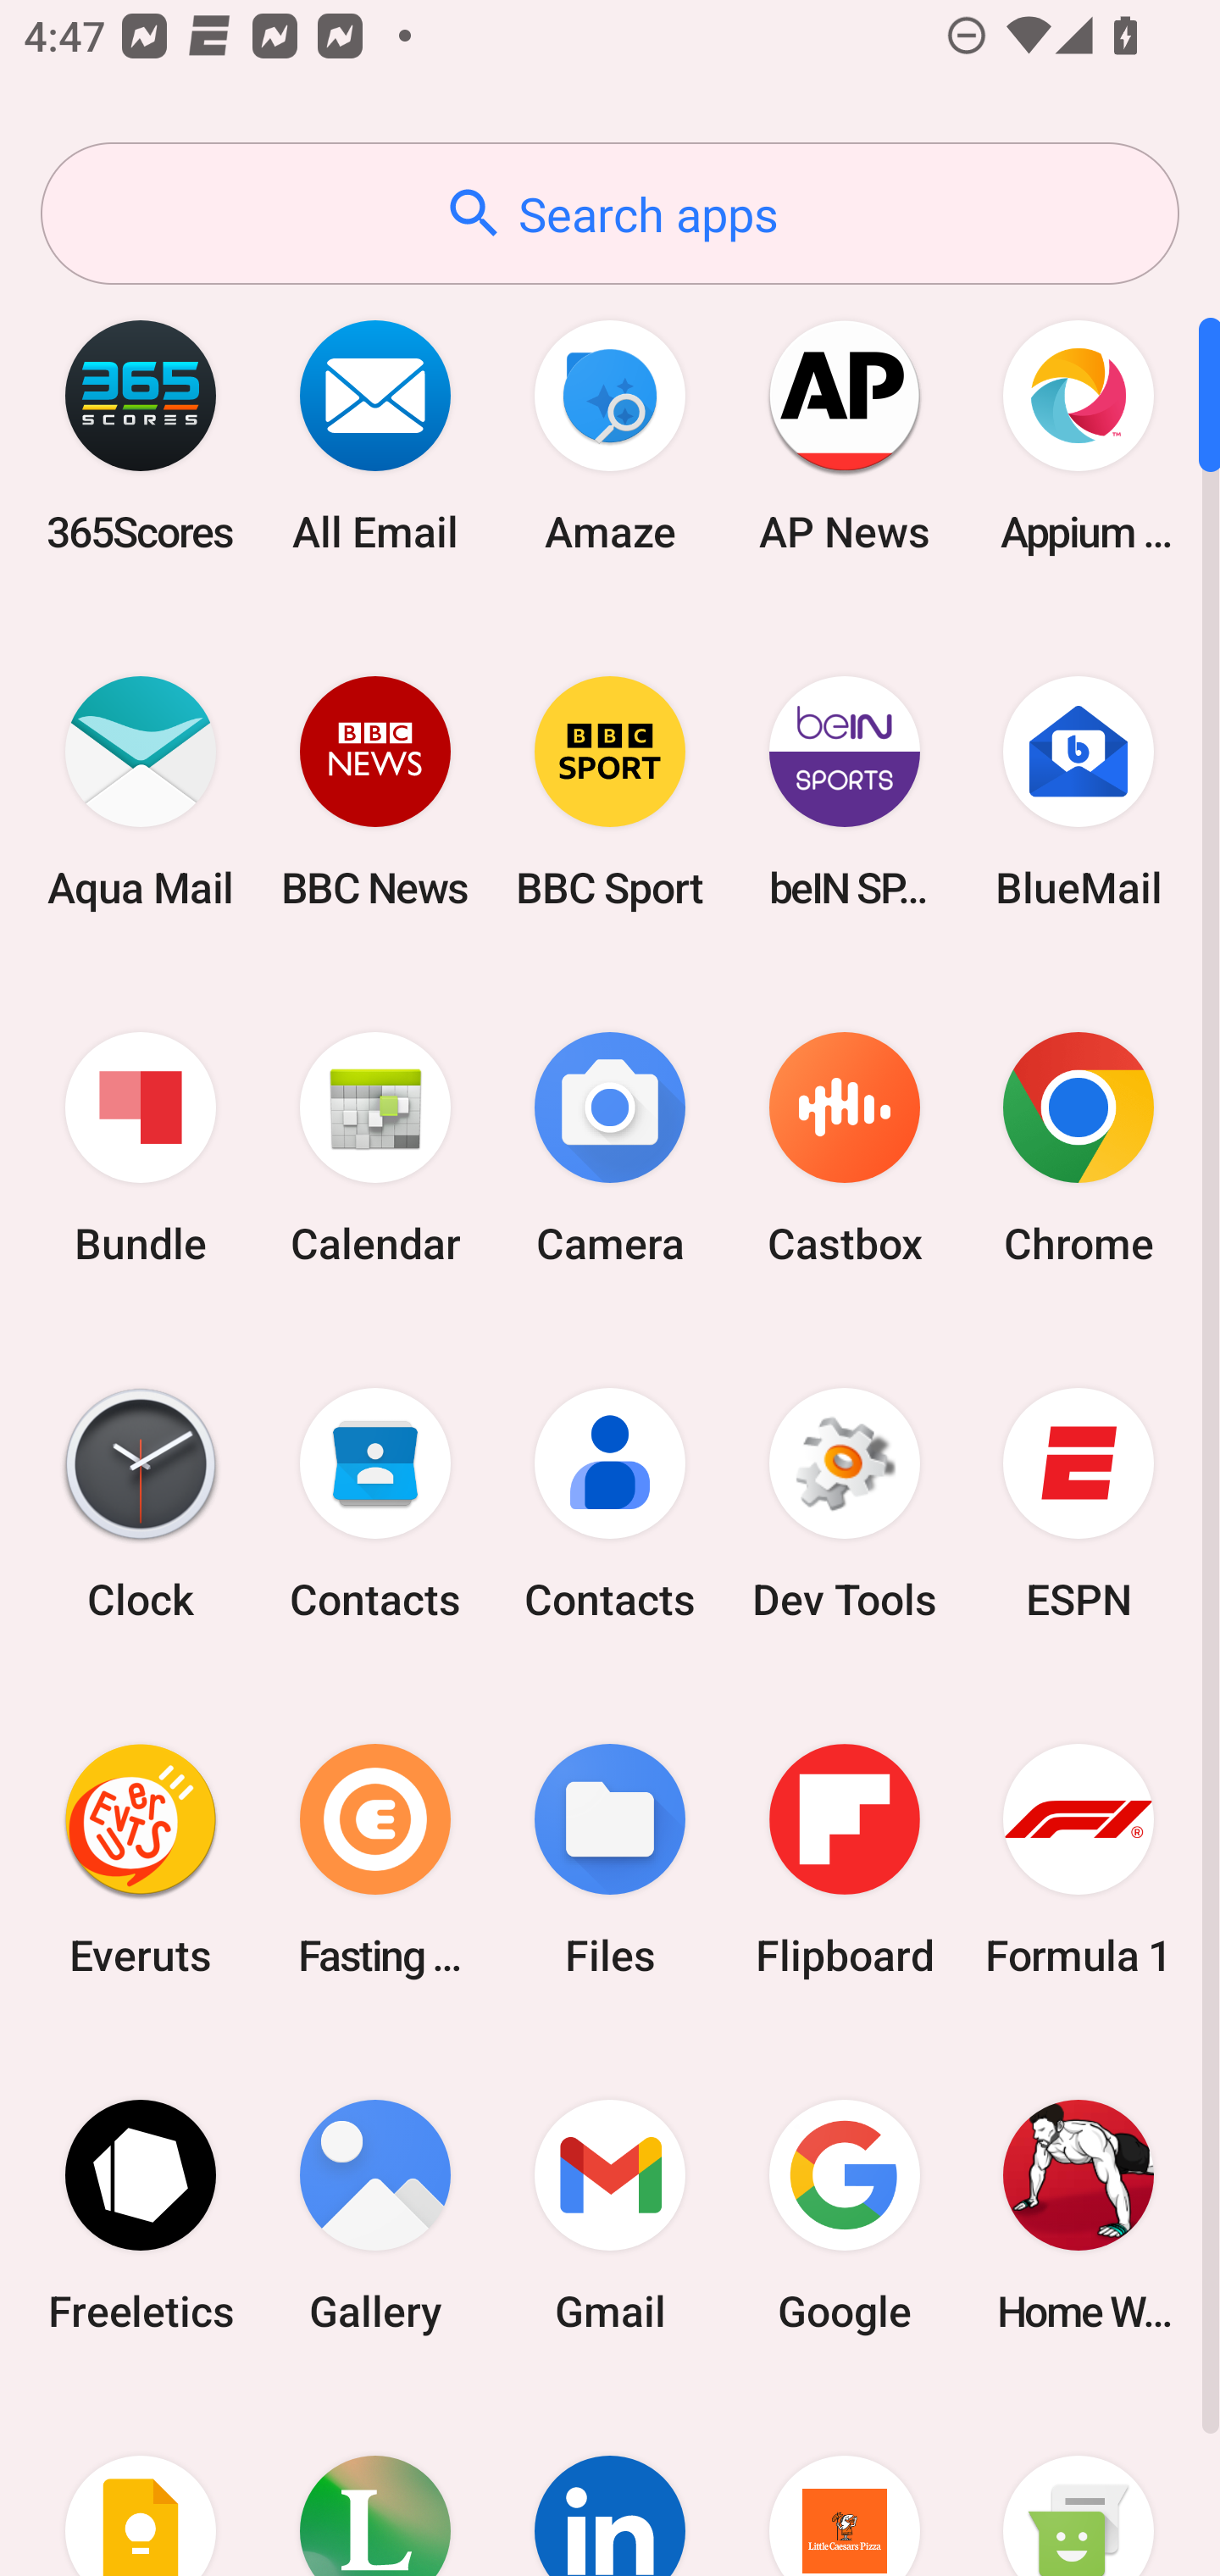 This screenshot has height=2576, width=1220. What do you see at coordinates (844, 2484) in the screenshot?
I see `Little Caesars Pizza` at bounding box center [844, 2484].